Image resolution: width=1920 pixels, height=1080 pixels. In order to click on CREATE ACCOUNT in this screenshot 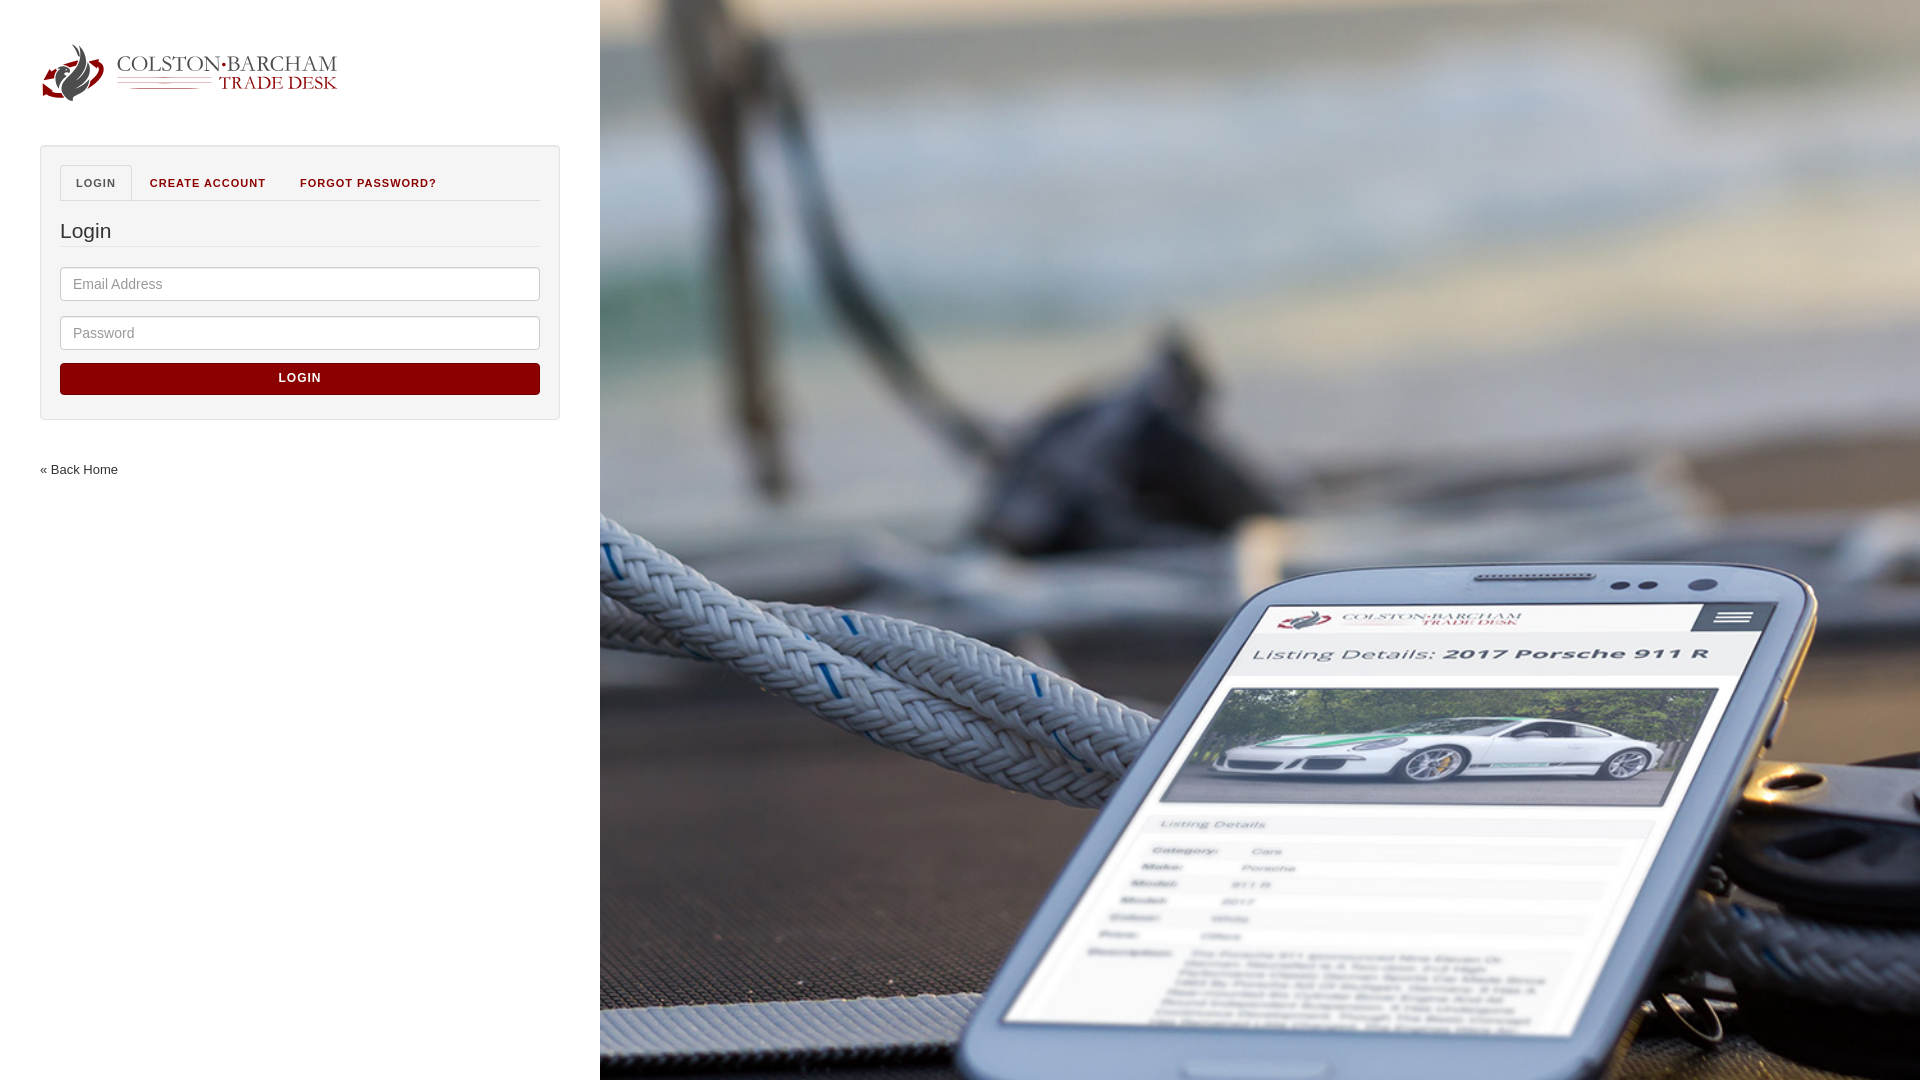, I will do `click(208, 182)`.